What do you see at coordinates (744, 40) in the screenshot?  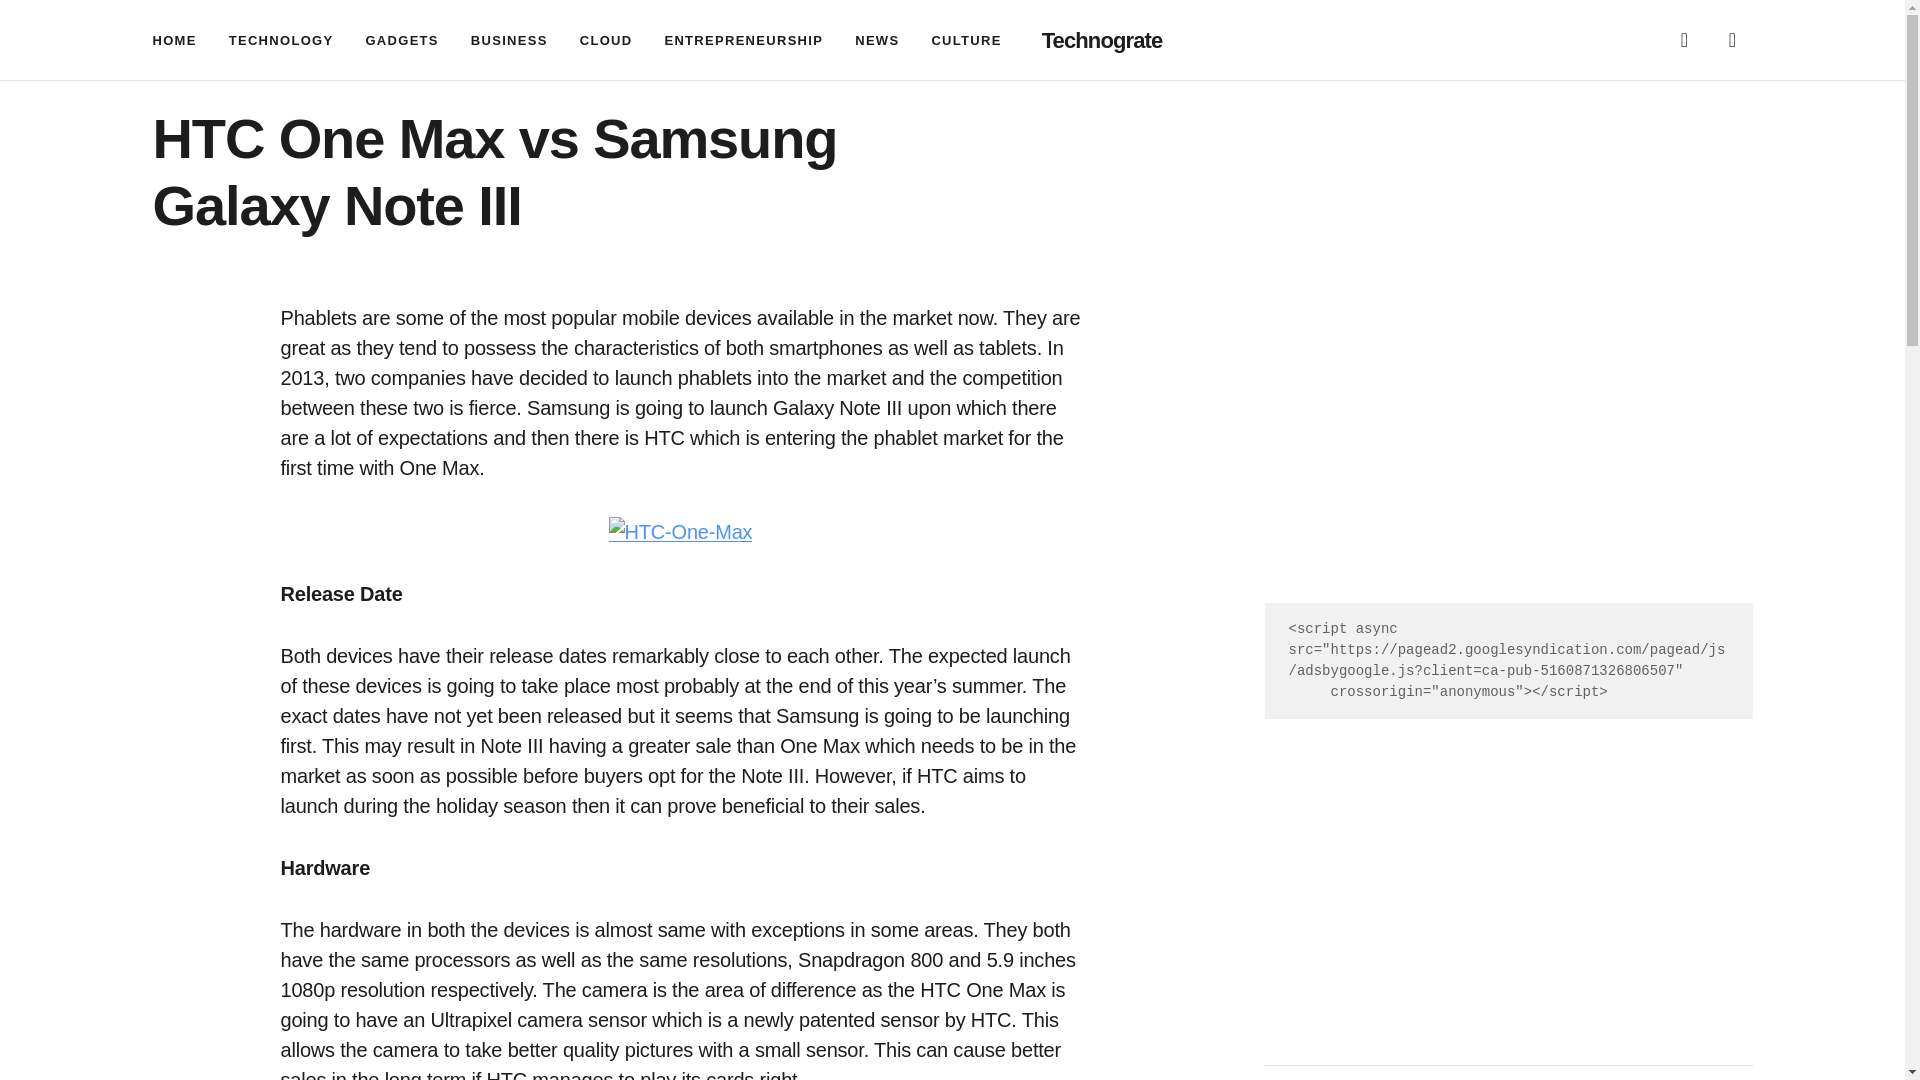 I see `ENTREPRENEURSHIP` at bounding box center [744, 40].